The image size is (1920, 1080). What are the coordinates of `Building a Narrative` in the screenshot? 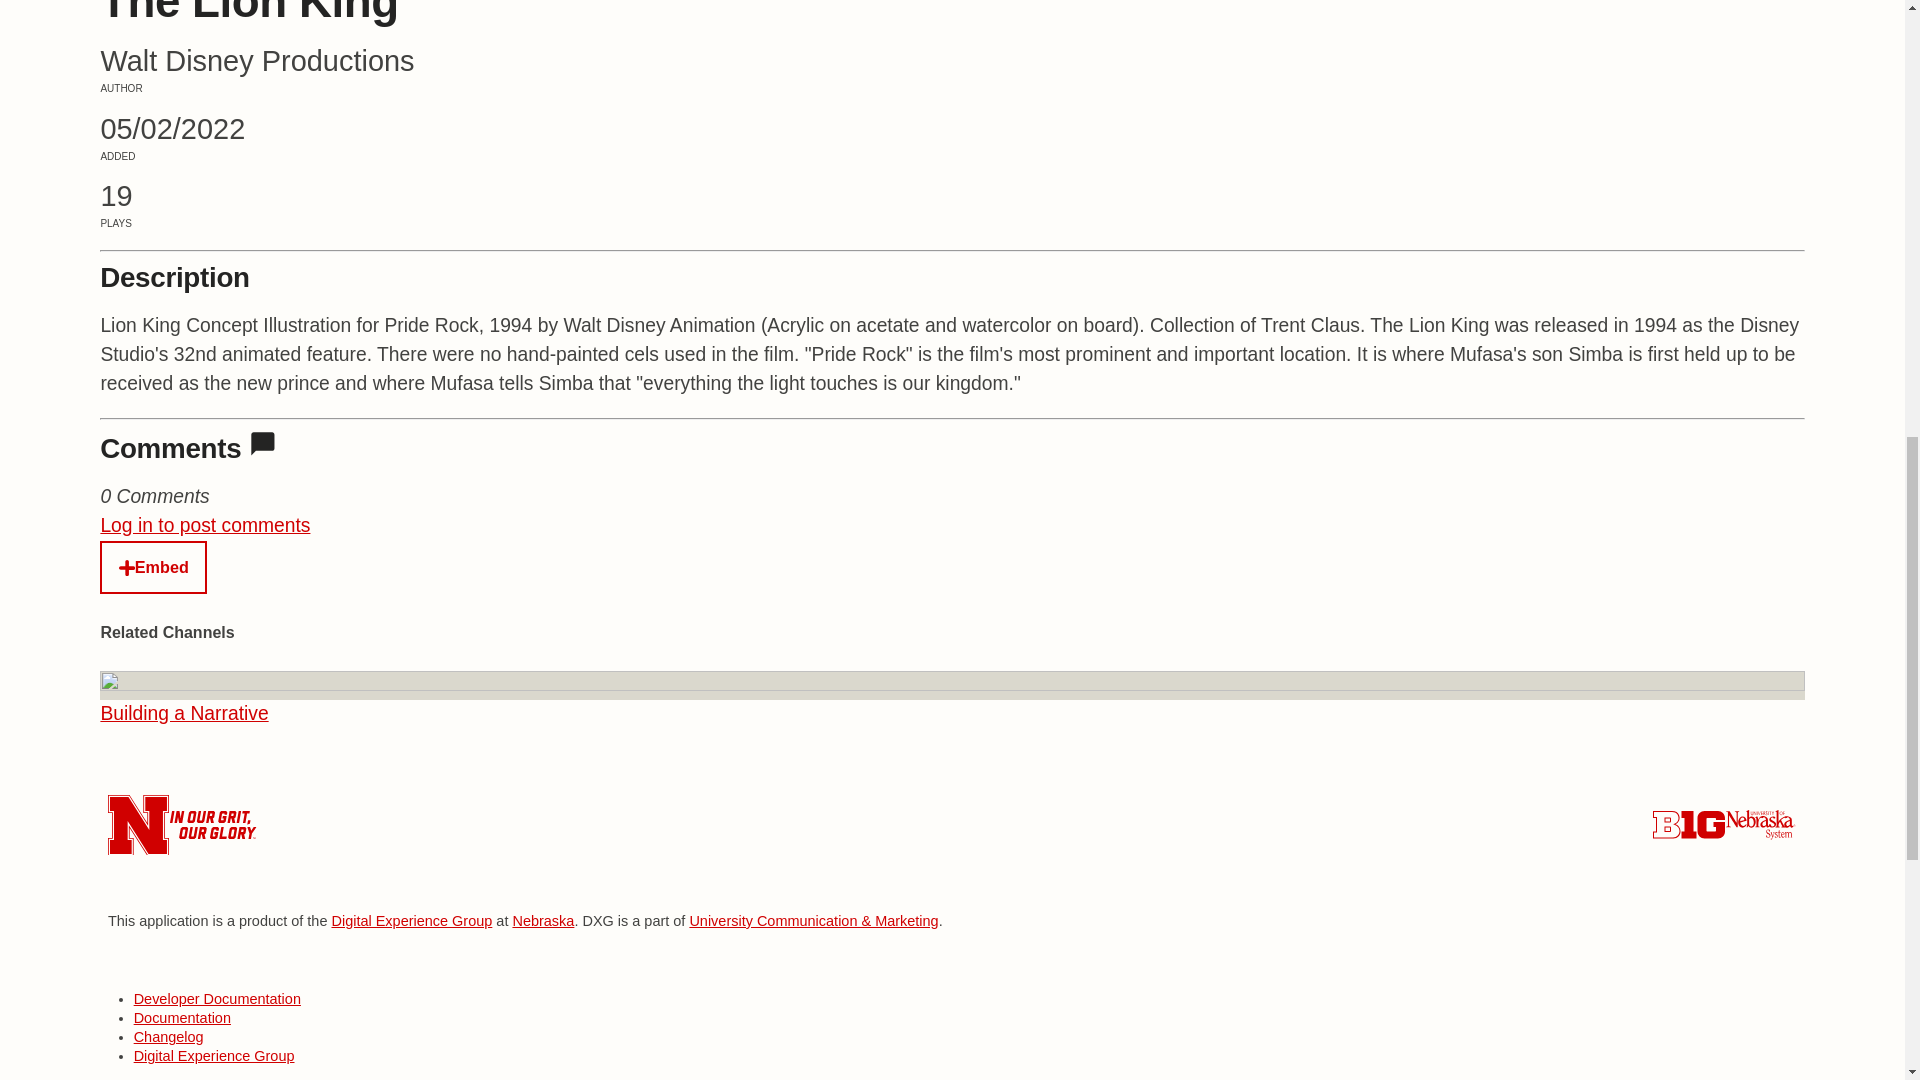 It's located at (543, 920).